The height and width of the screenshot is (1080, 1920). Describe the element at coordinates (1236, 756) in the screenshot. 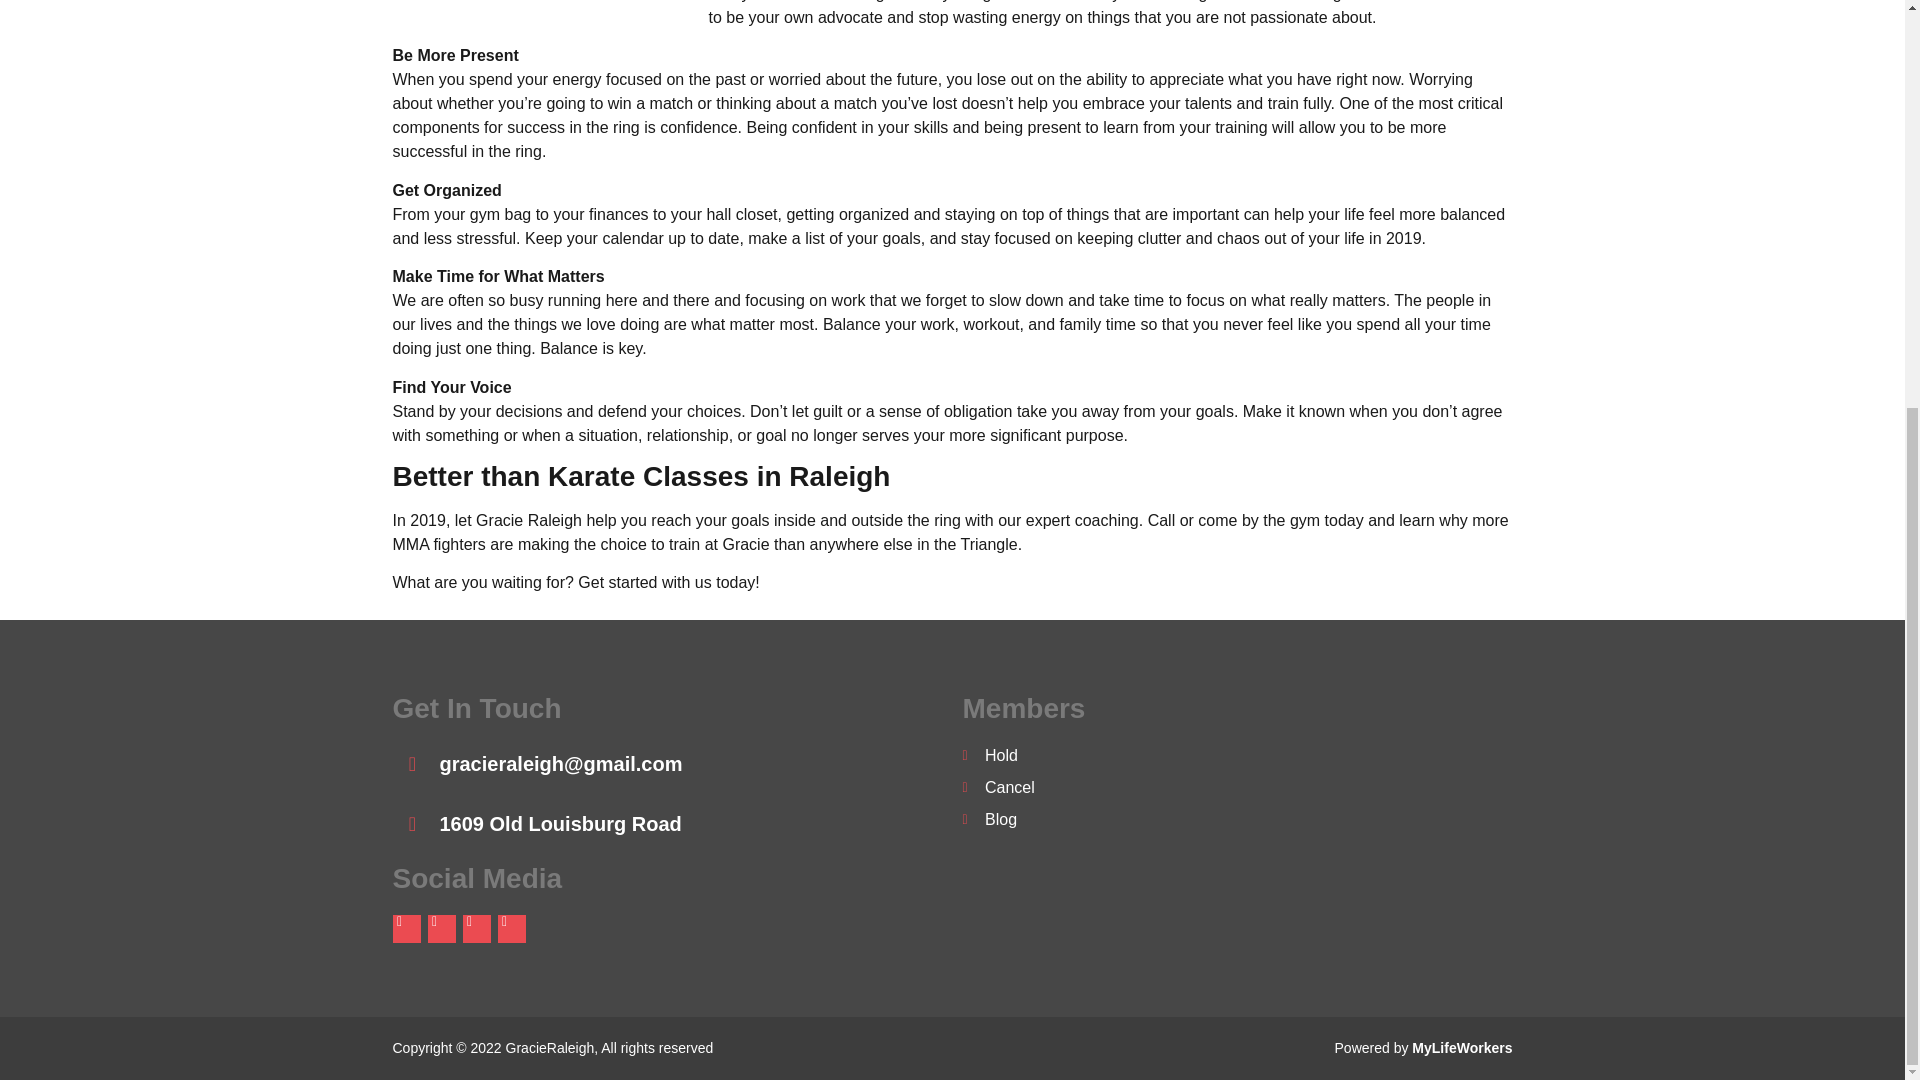

I see `Hold` at that location.